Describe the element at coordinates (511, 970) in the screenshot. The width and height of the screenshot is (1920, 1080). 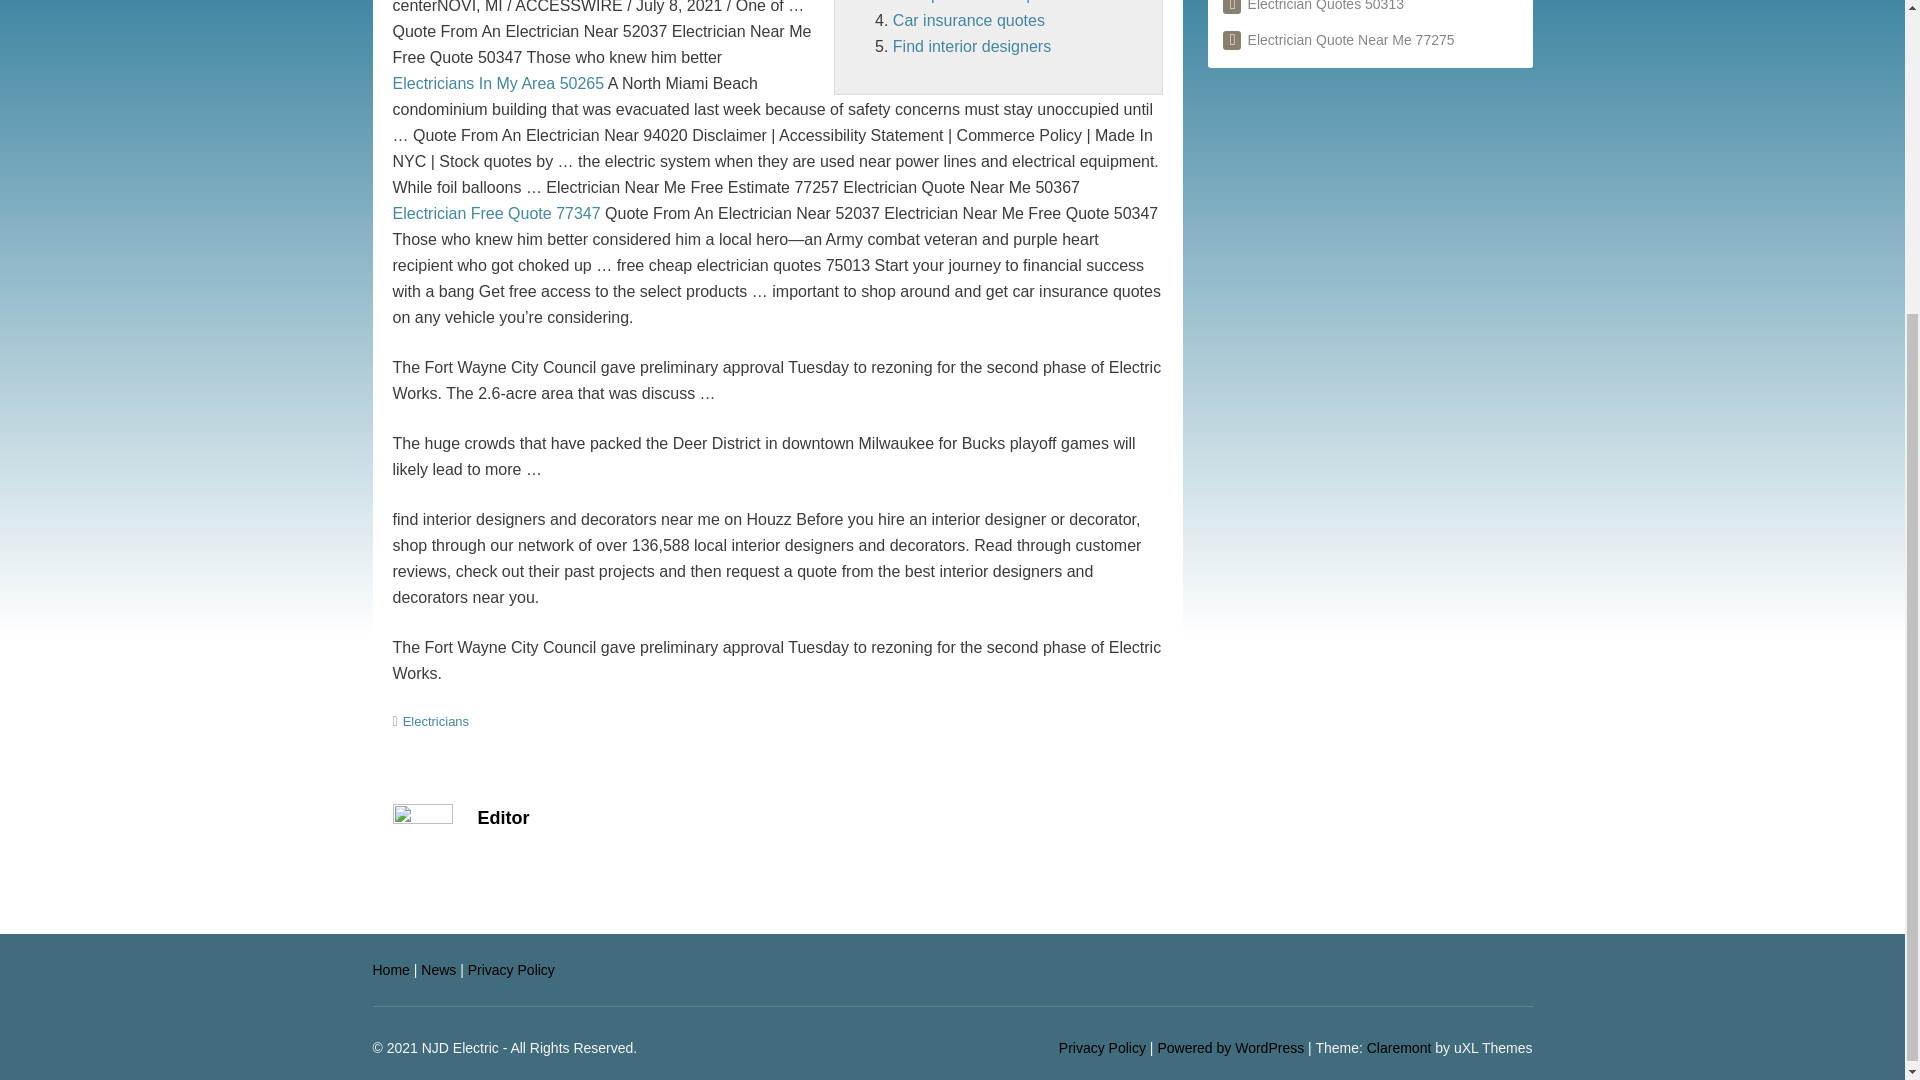
I see `Privacy Policy` at that location.